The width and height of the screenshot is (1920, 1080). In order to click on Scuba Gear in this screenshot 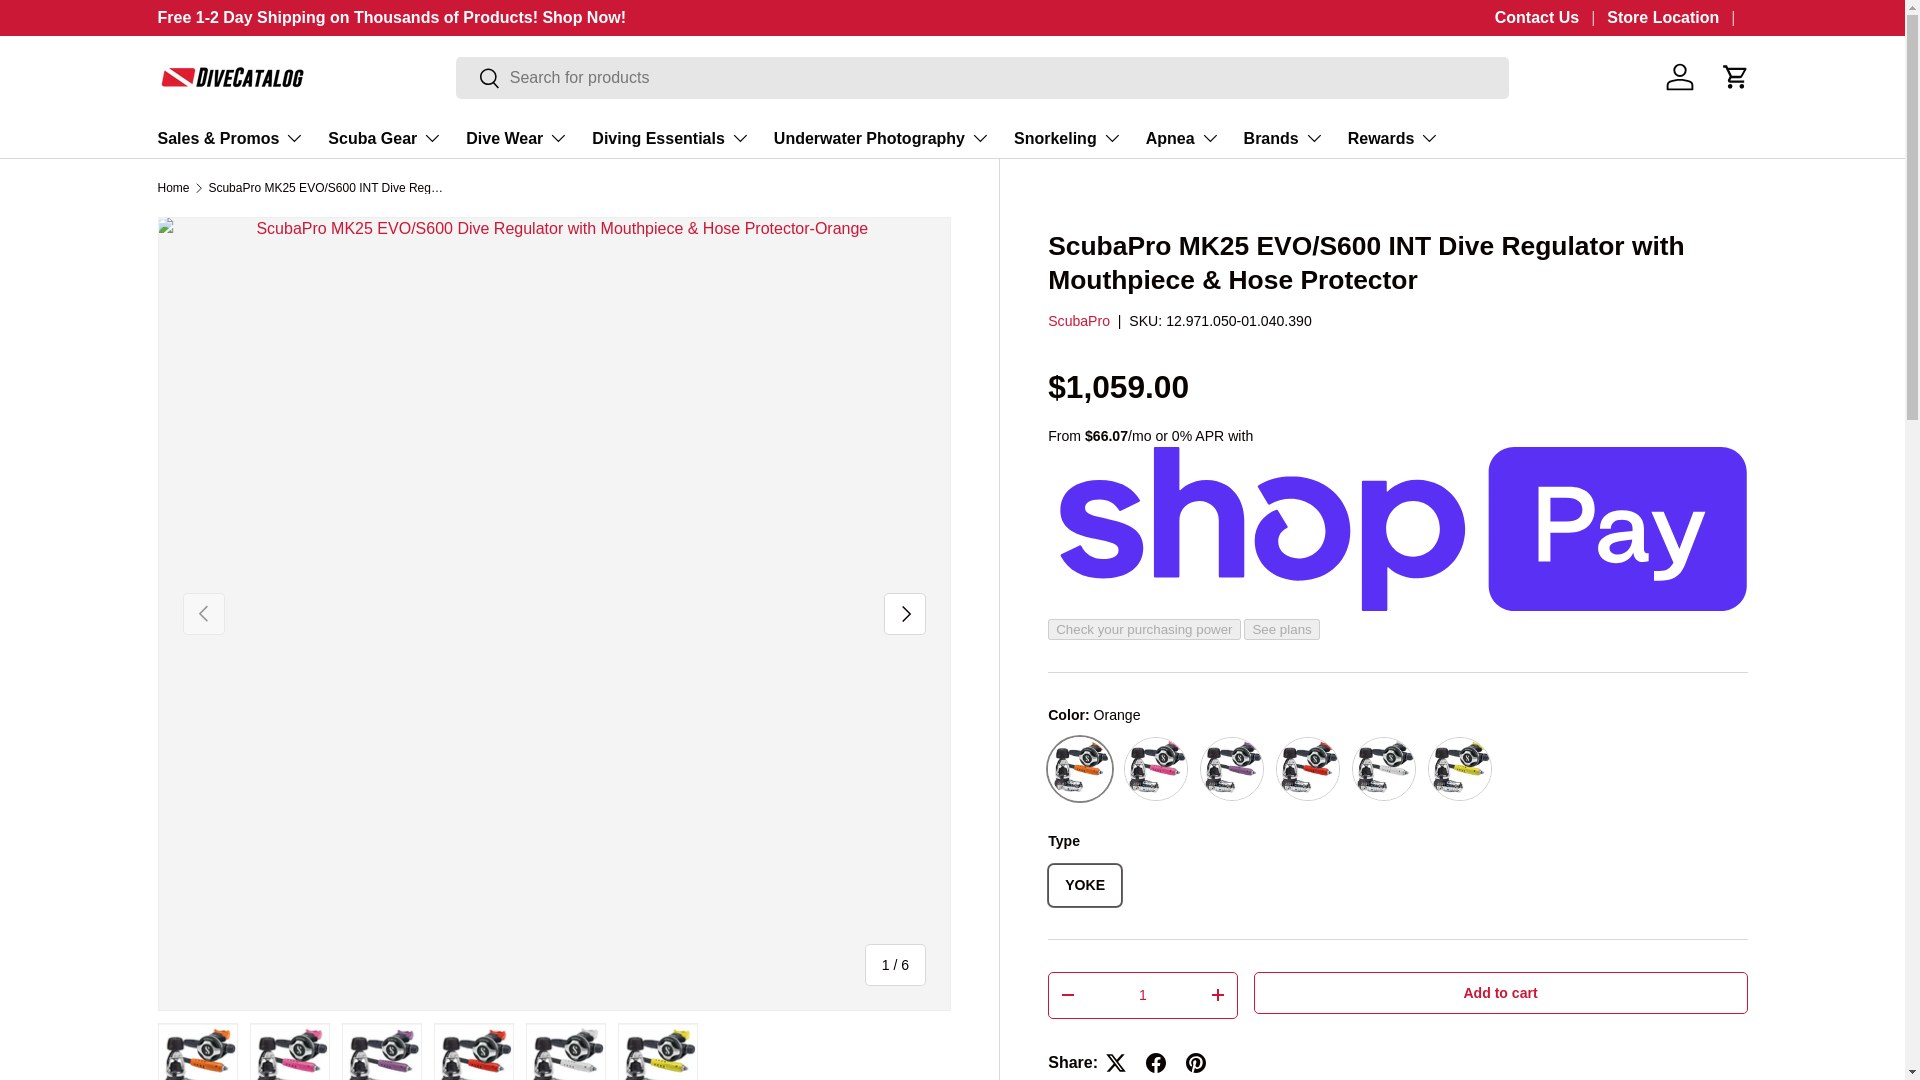, I will do `click(384, 137)`.